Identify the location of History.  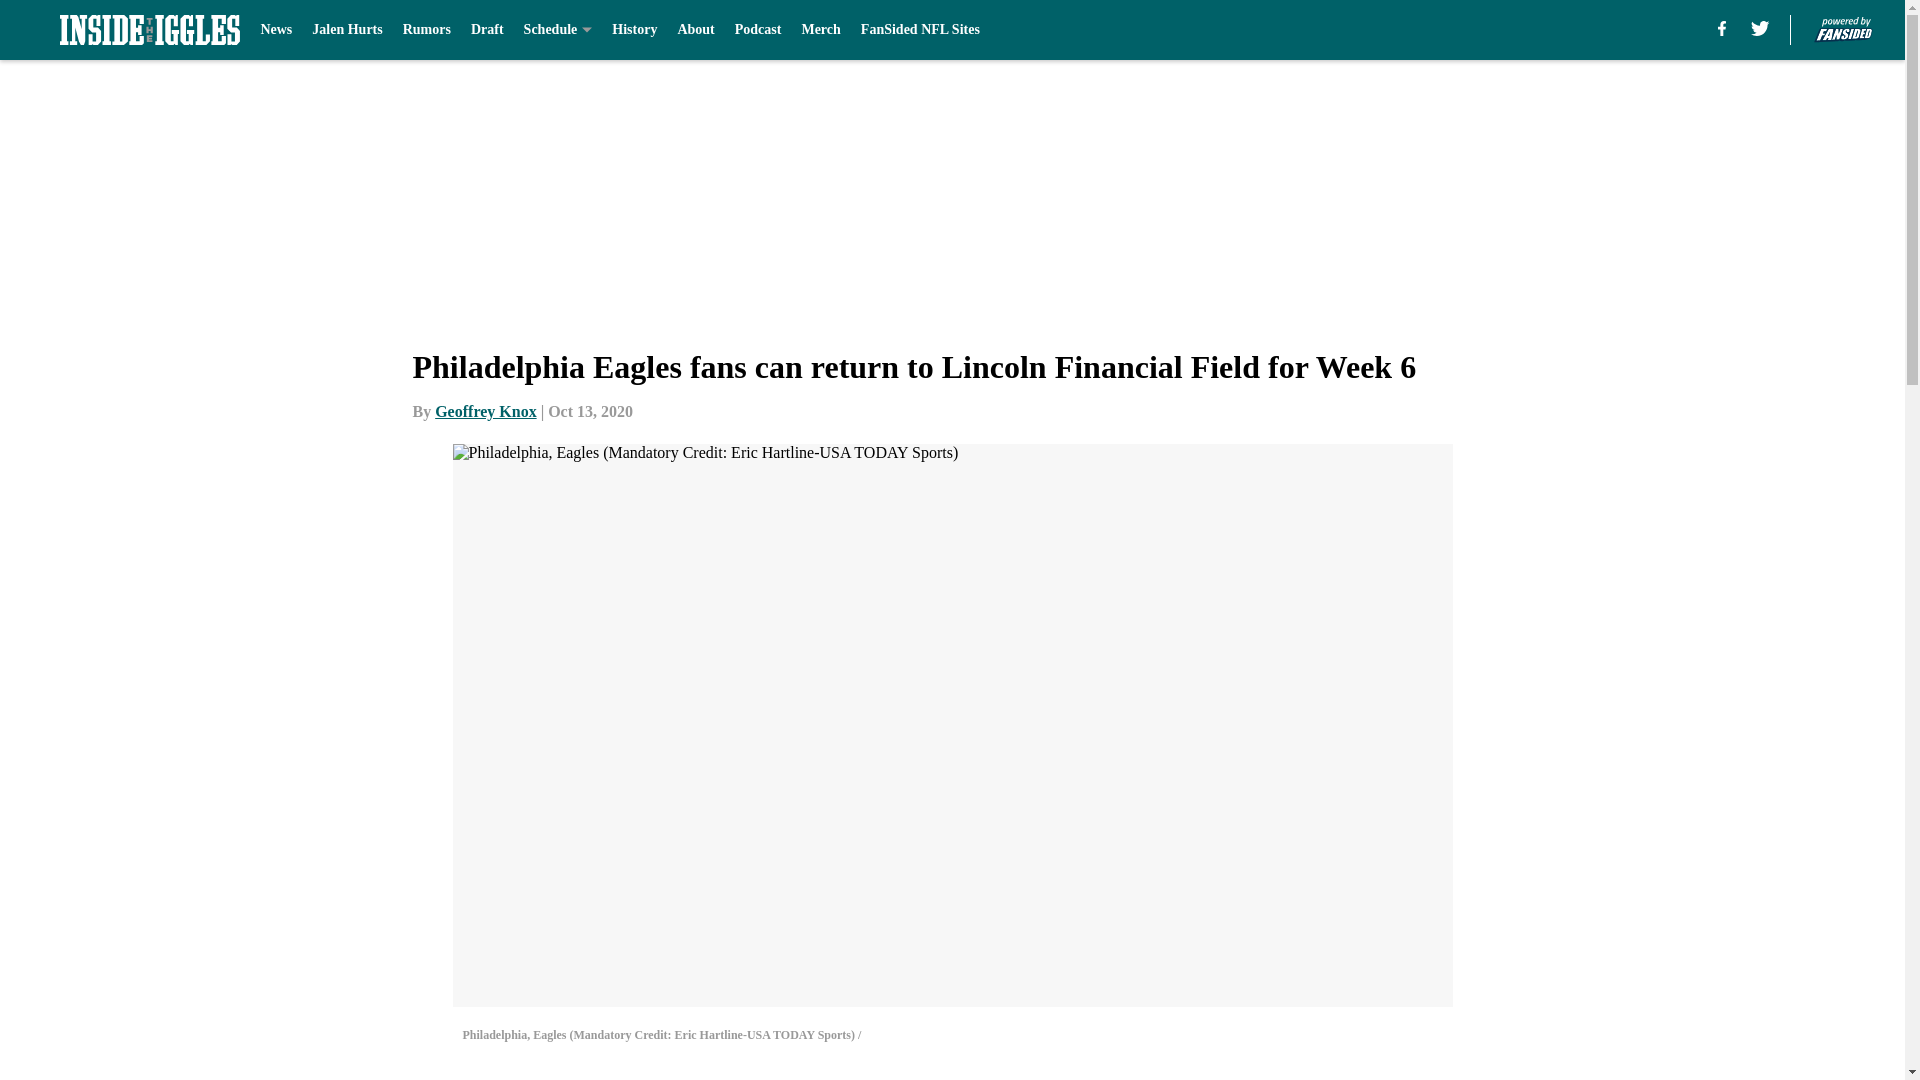
(634, 30).